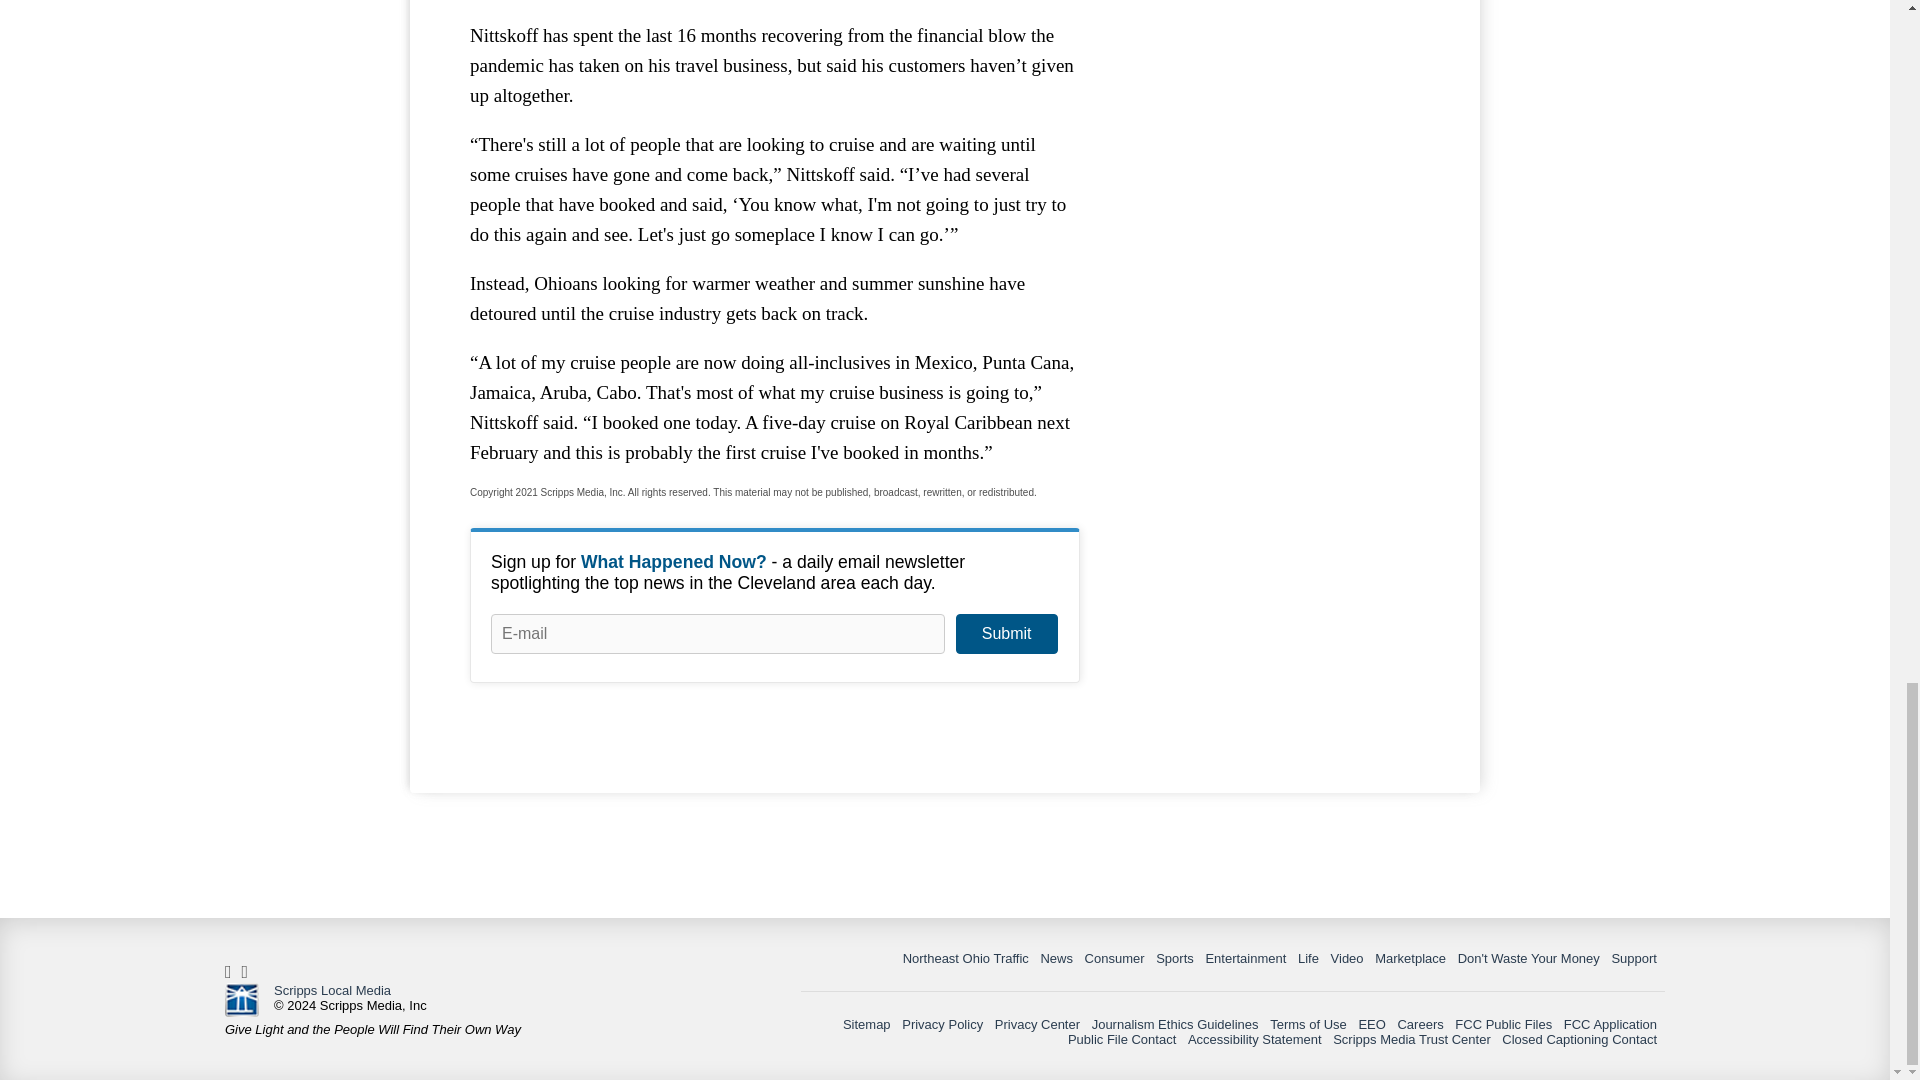 The width and height of the screenshot is (1920, 1080). I want to click on Submit, so click(1006, 634).